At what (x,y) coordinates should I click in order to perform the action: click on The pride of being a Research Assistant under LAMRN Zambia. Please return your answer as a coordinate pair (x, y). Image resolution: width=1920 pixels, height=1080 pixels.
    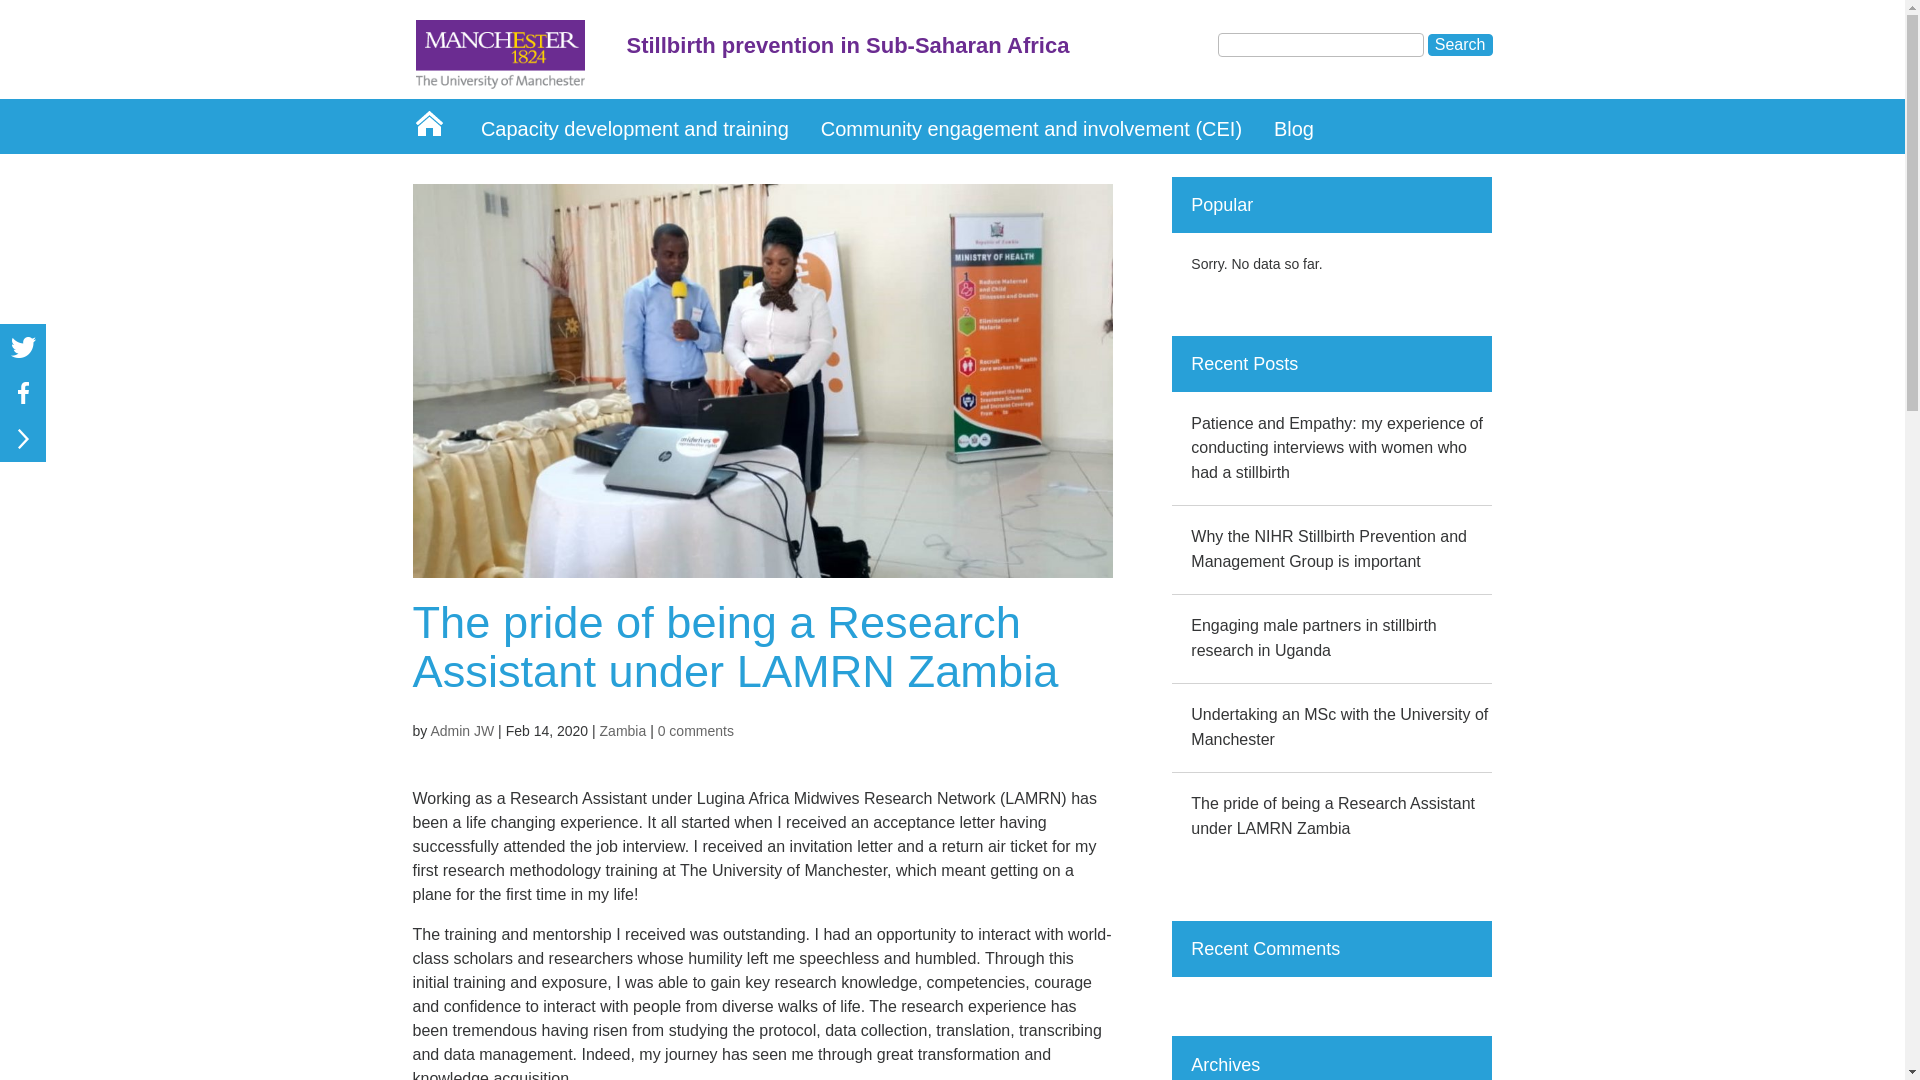
    Looking at the image, I should click on (1332, 816).